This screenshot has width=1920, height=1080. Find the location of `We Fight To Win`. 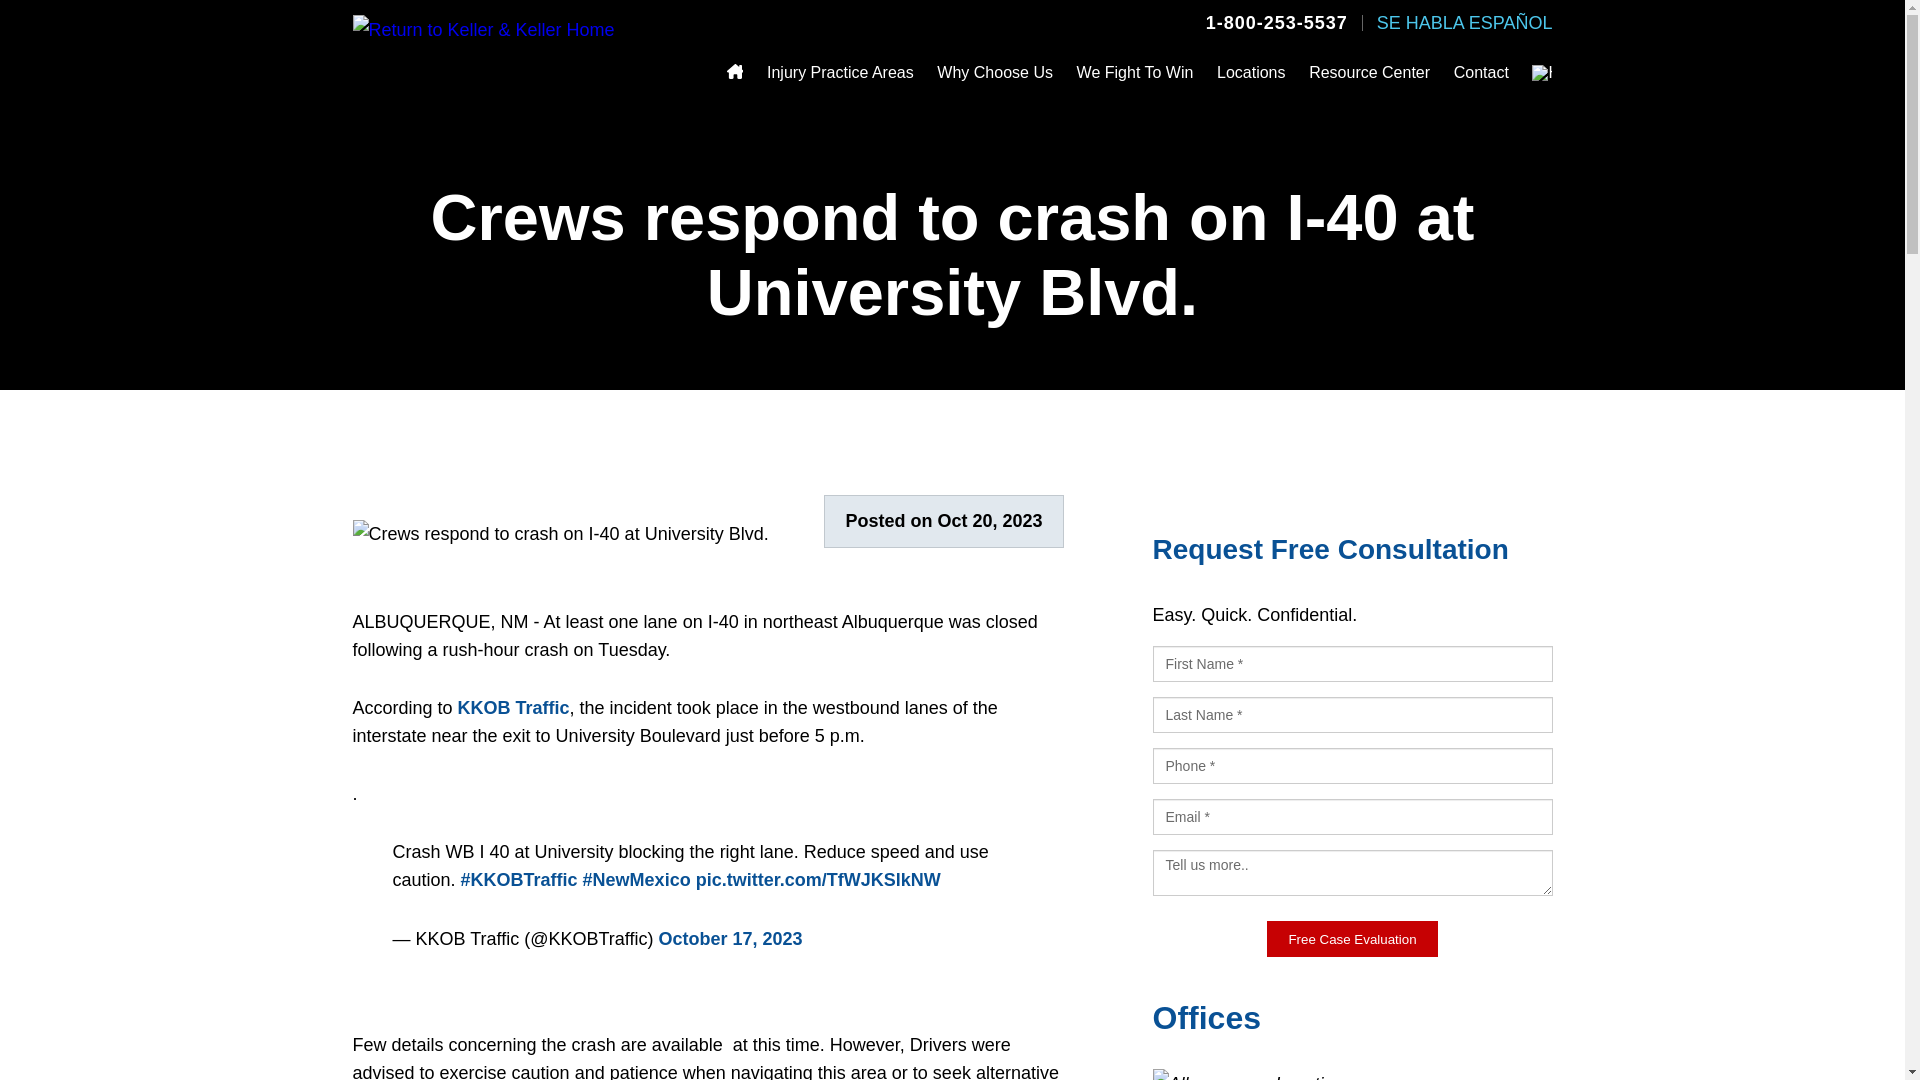

We Fight To Win is located at coordinates (1136, 73).